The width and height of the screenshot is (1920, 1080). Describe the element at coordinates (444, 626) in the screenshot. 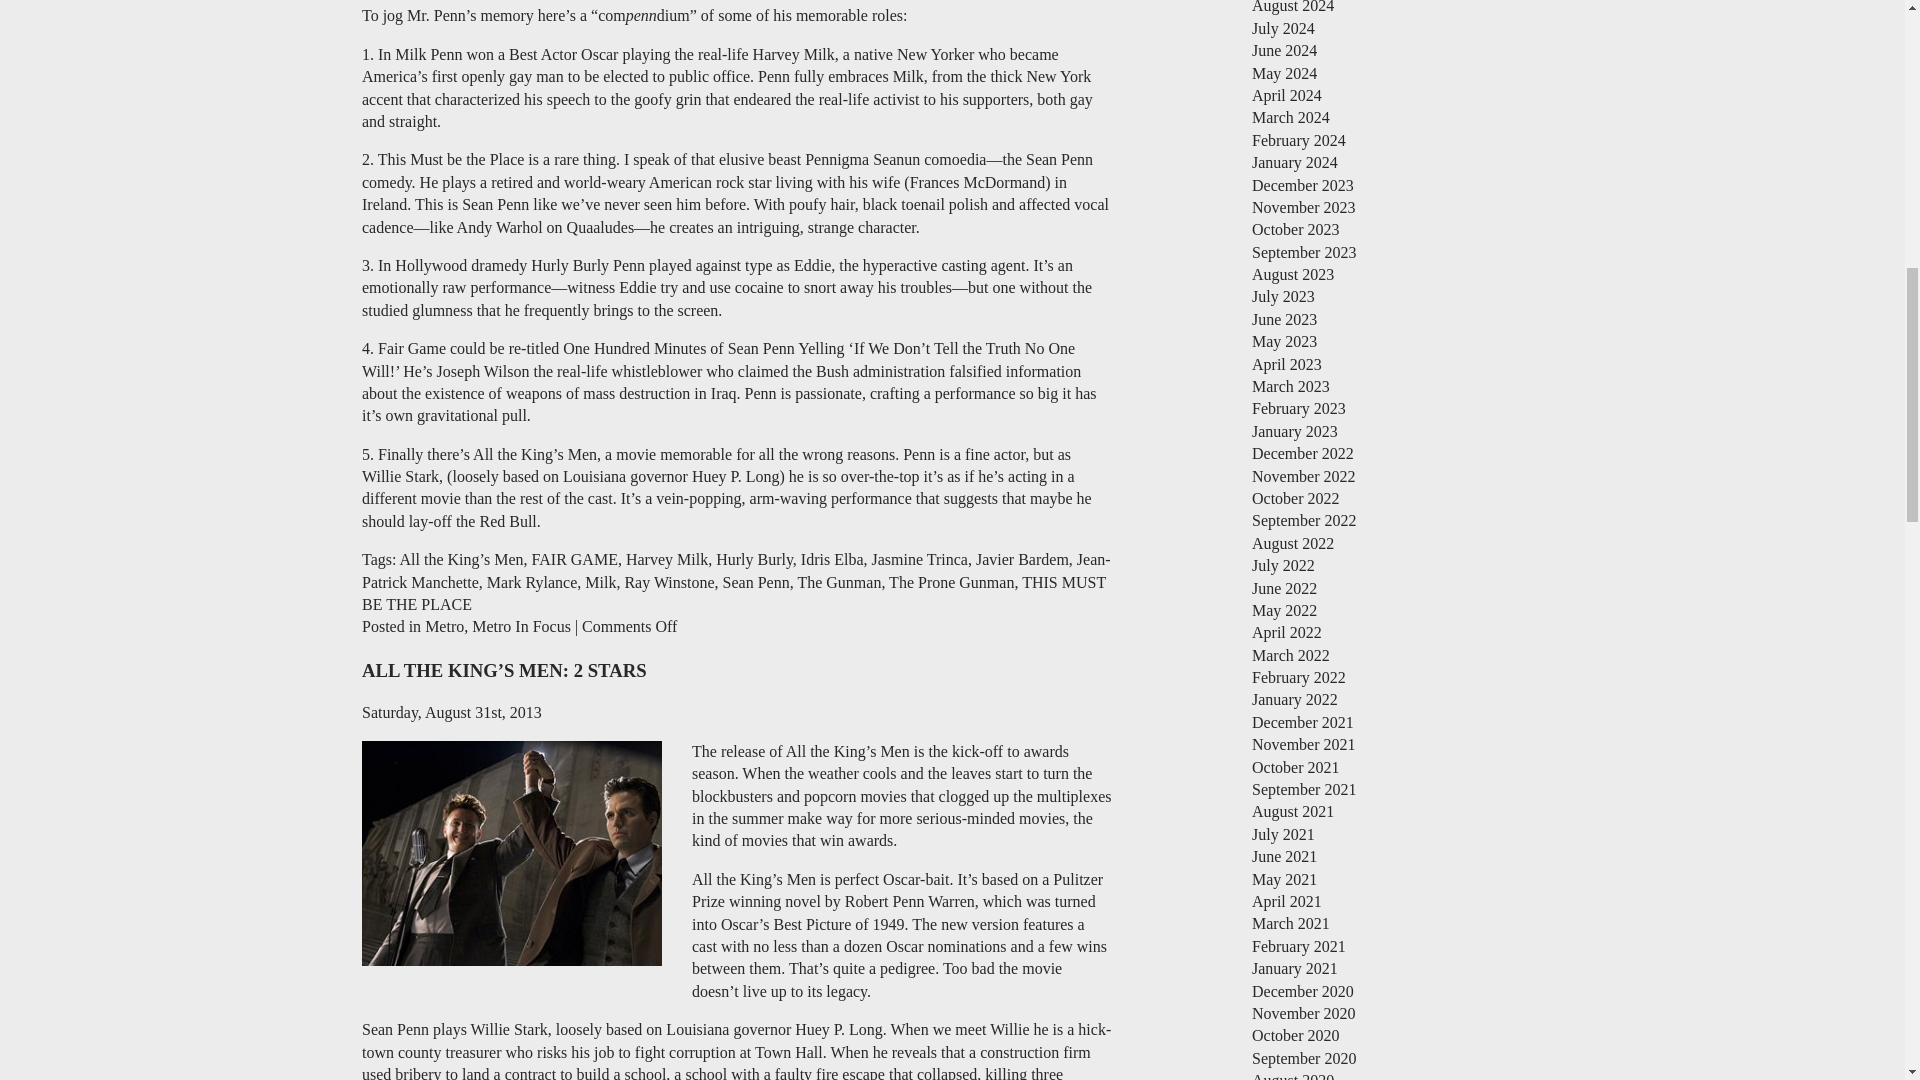

I see `Metro` at that location.